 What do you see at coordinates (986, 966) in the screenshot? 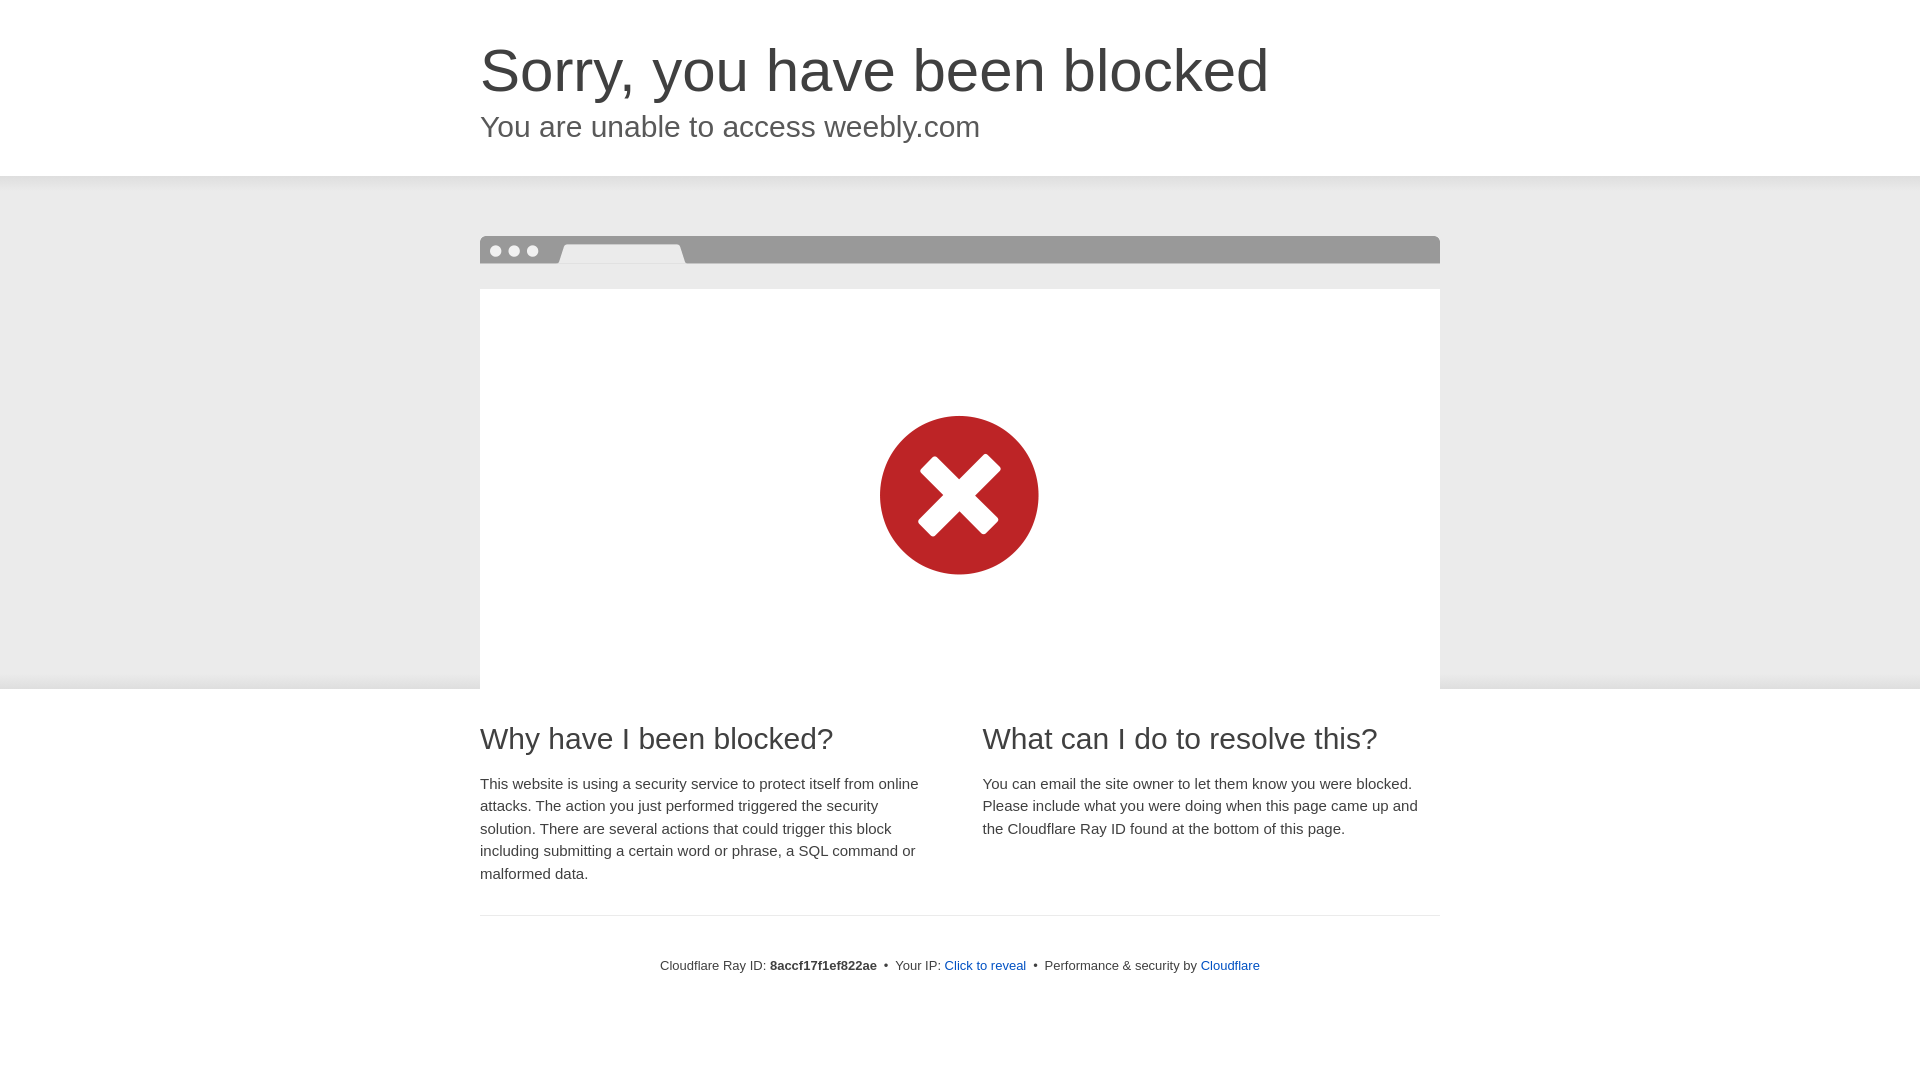
I see `Click to reveal` at bounding box center [986, 966].